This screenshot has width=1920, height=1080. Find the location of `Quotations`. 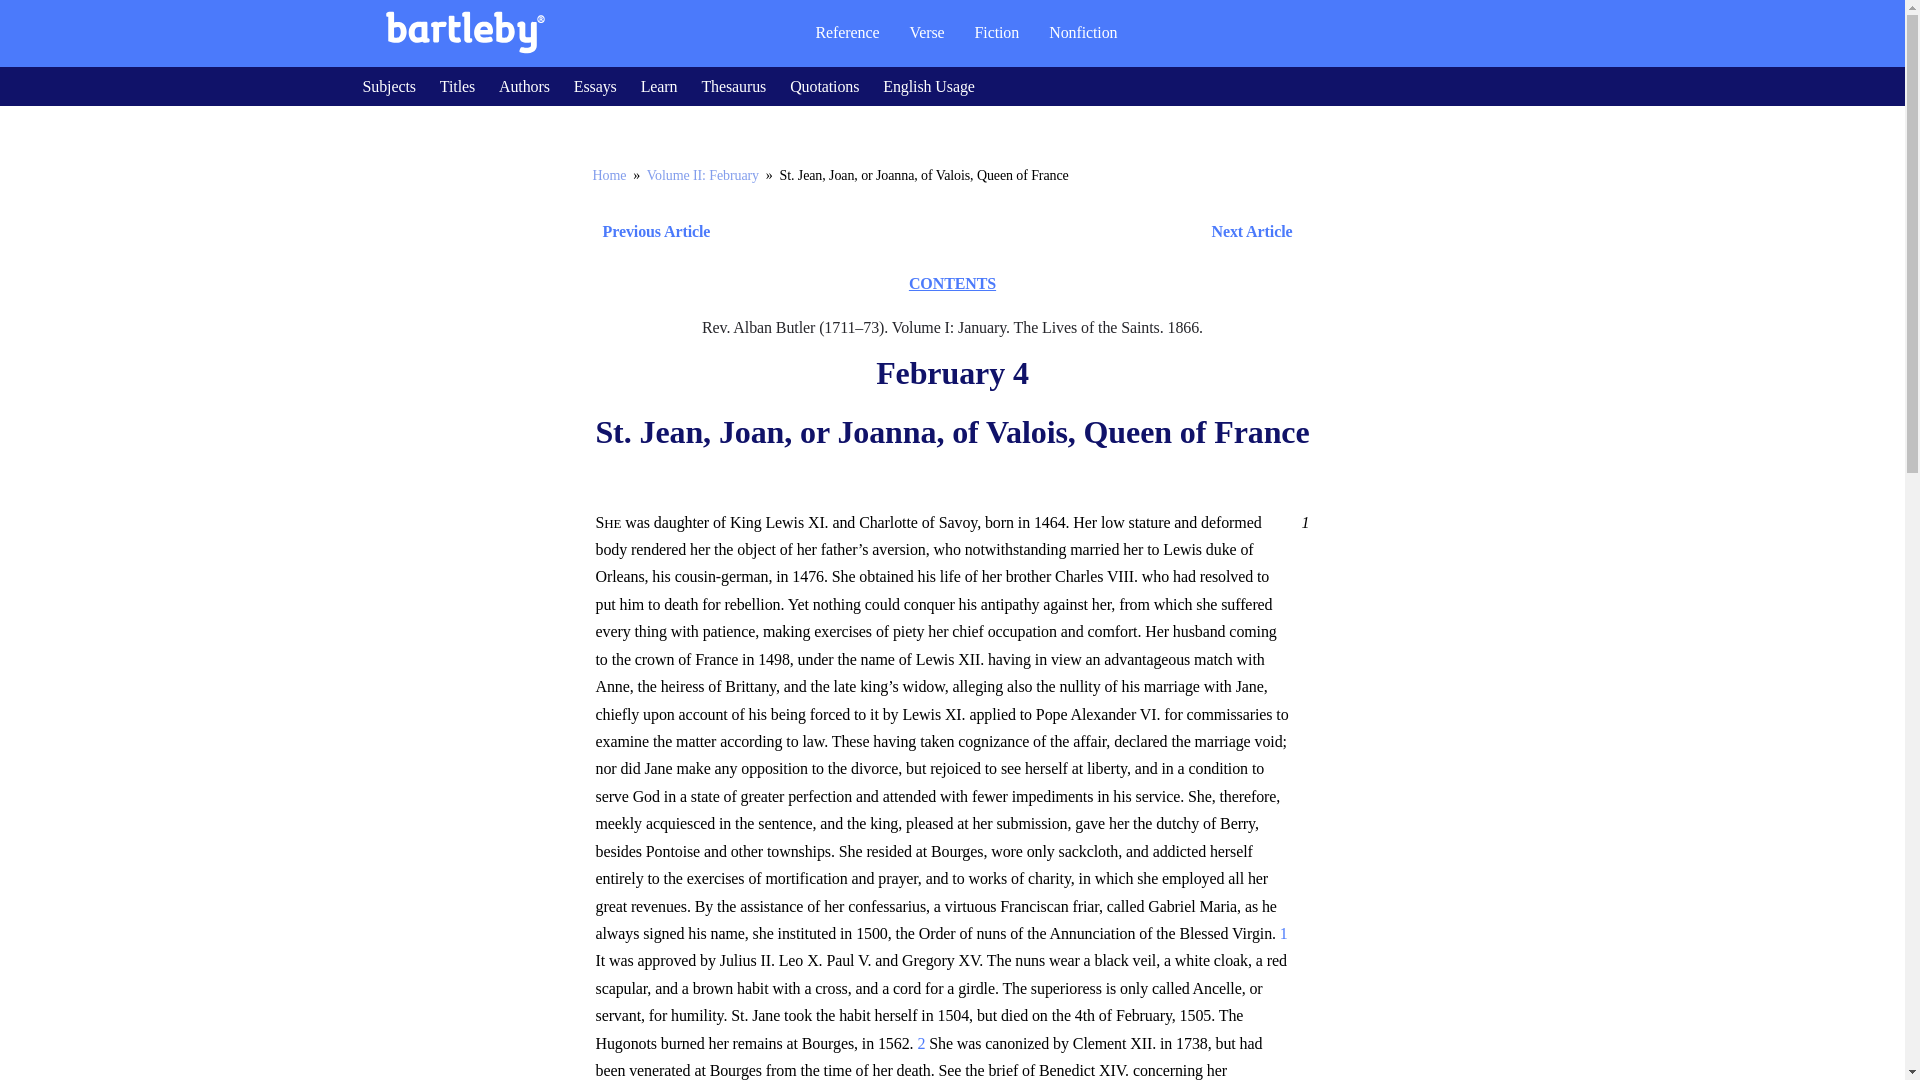

Quotations is located at coordinates (824, 86).